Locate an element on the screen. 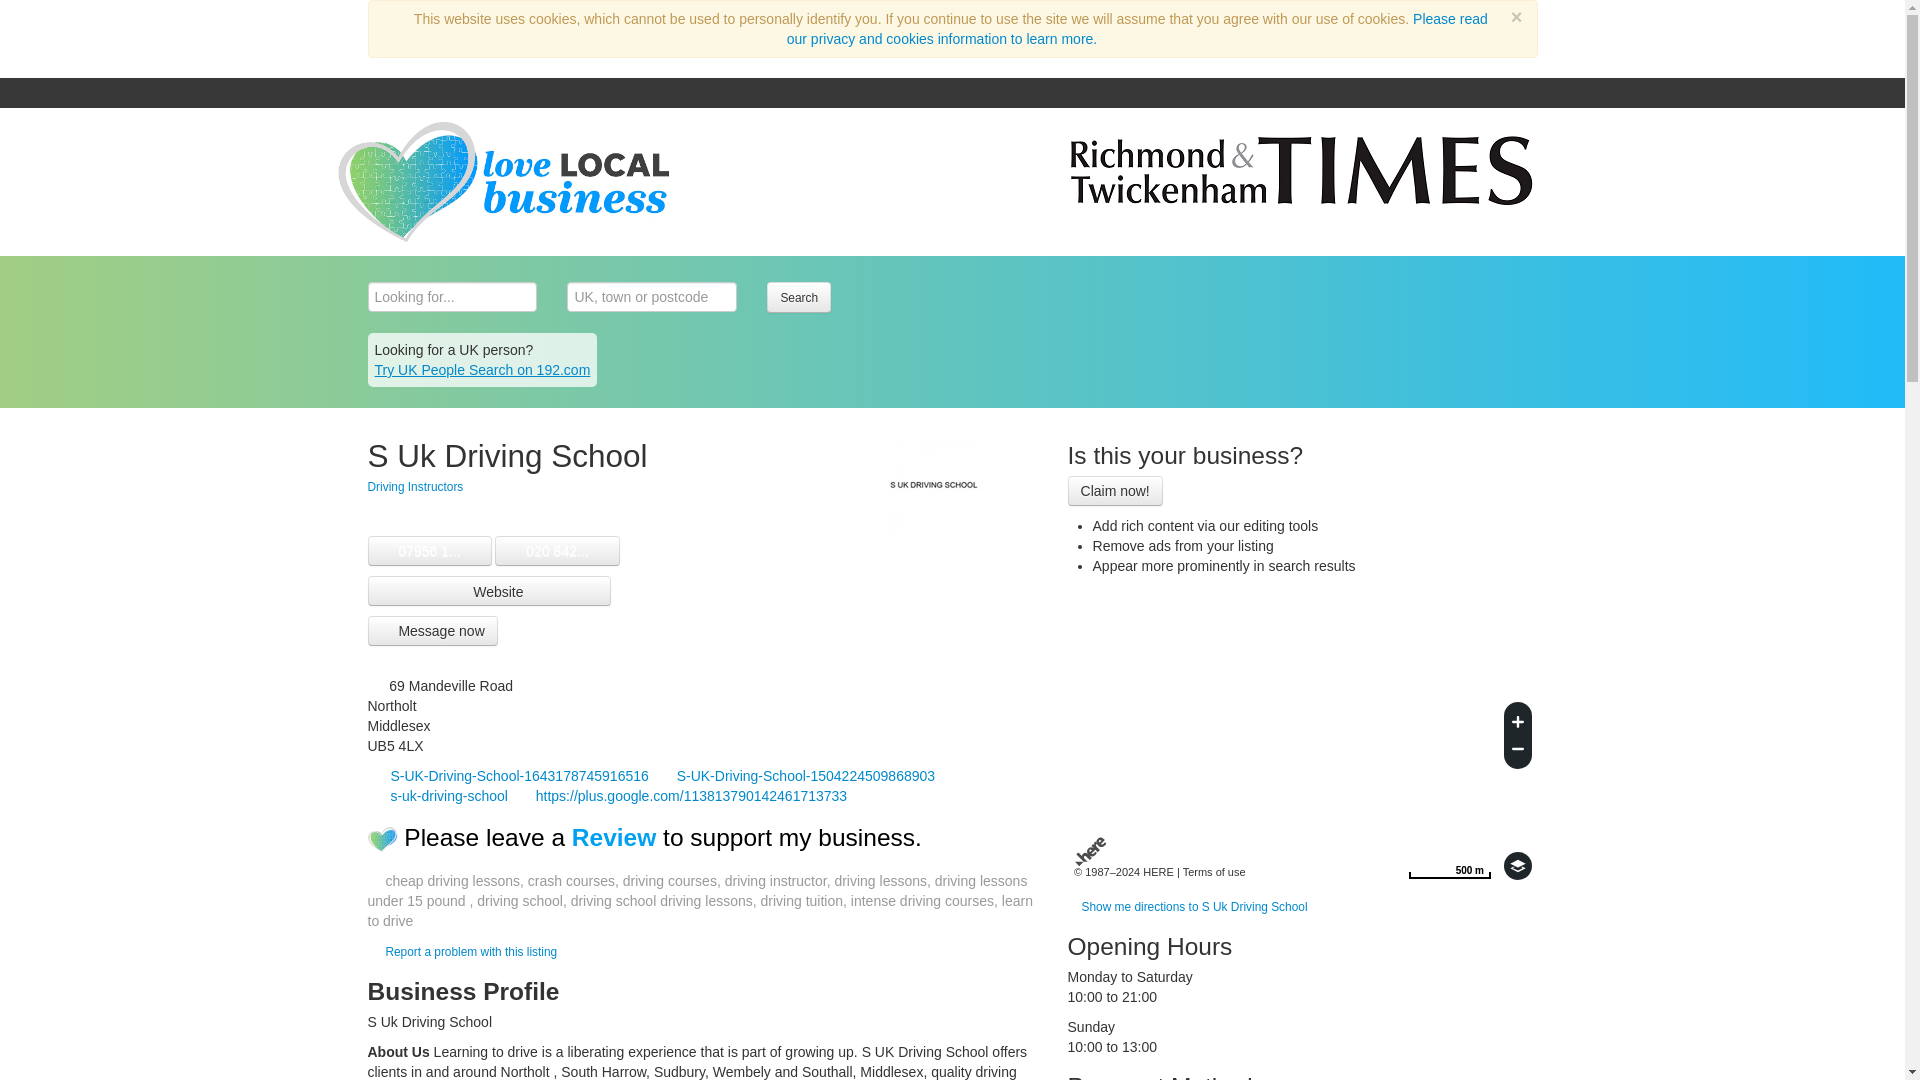 This screenshot has height=1080, width=1920. Message now is located at coordinates (432, 630).